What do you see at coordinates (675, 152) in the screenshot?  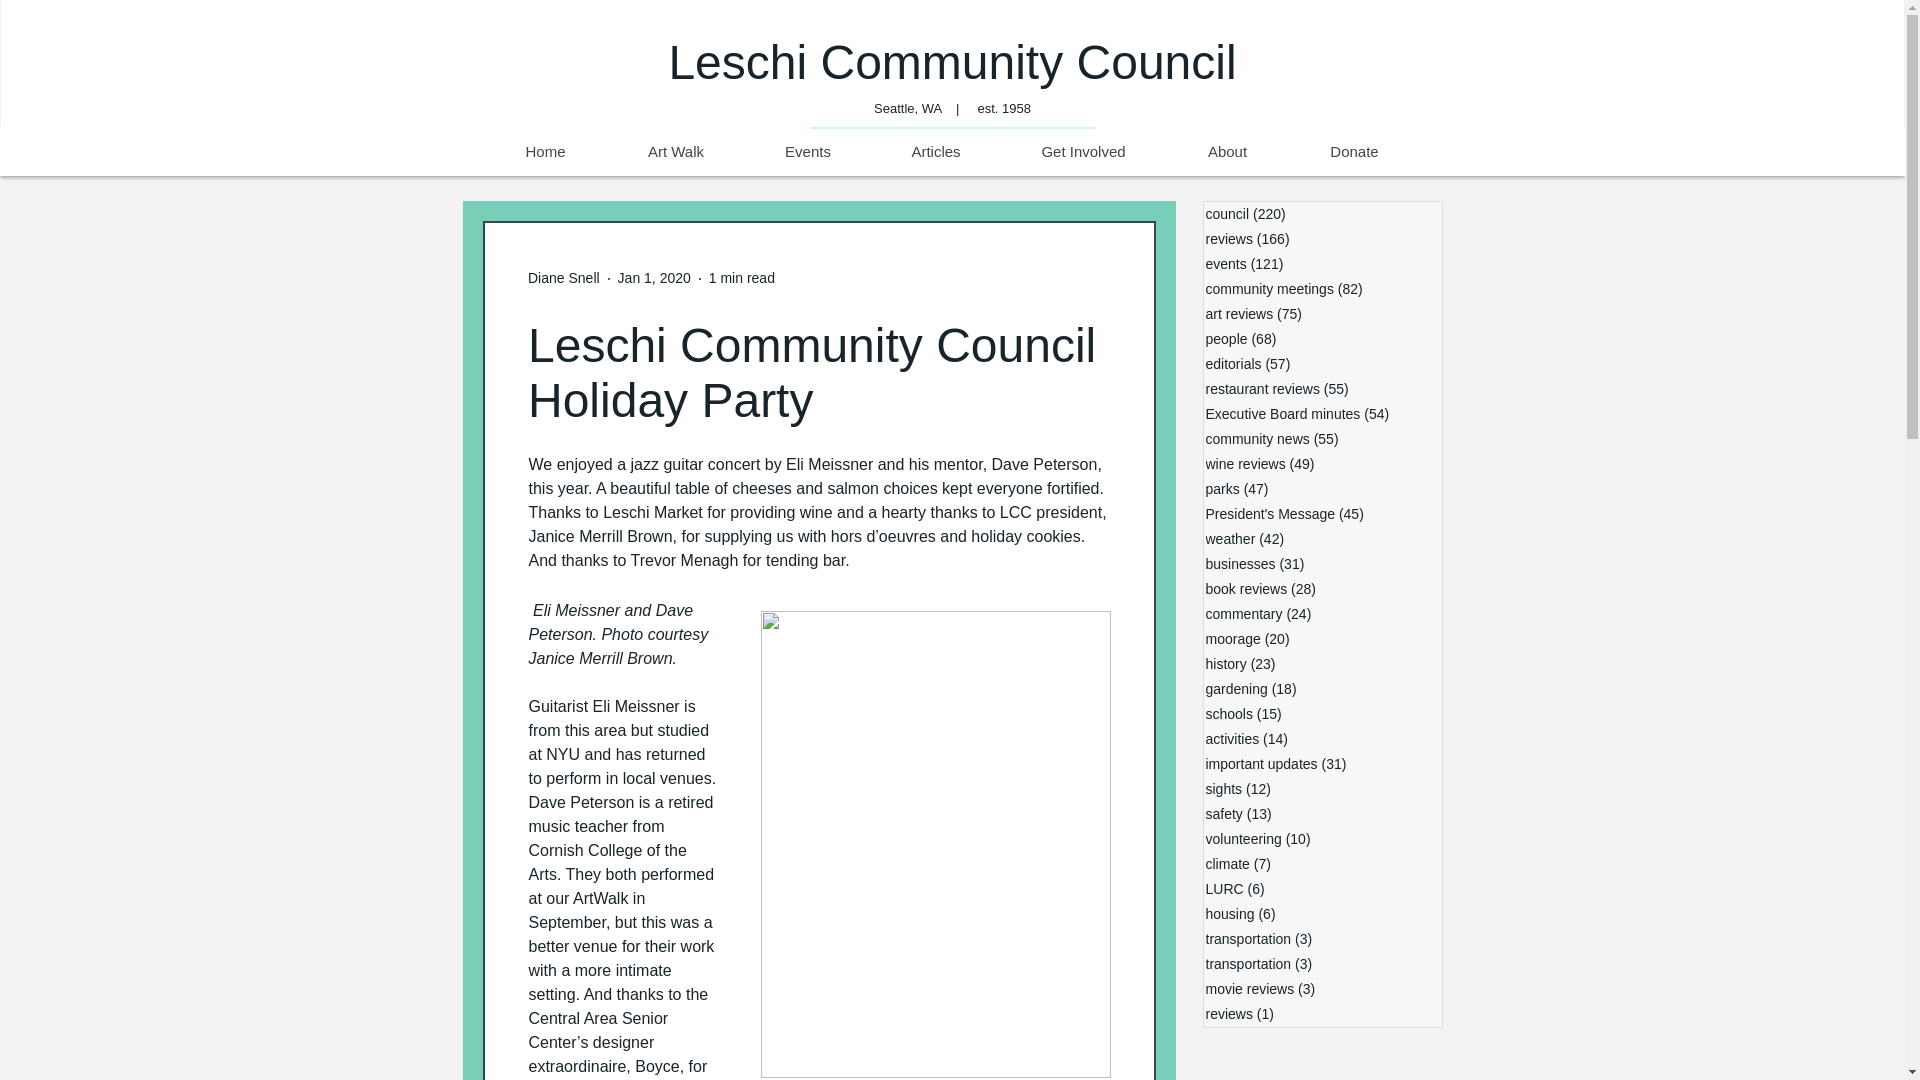 I see `Art Walk` at bounding box center [675, 152].